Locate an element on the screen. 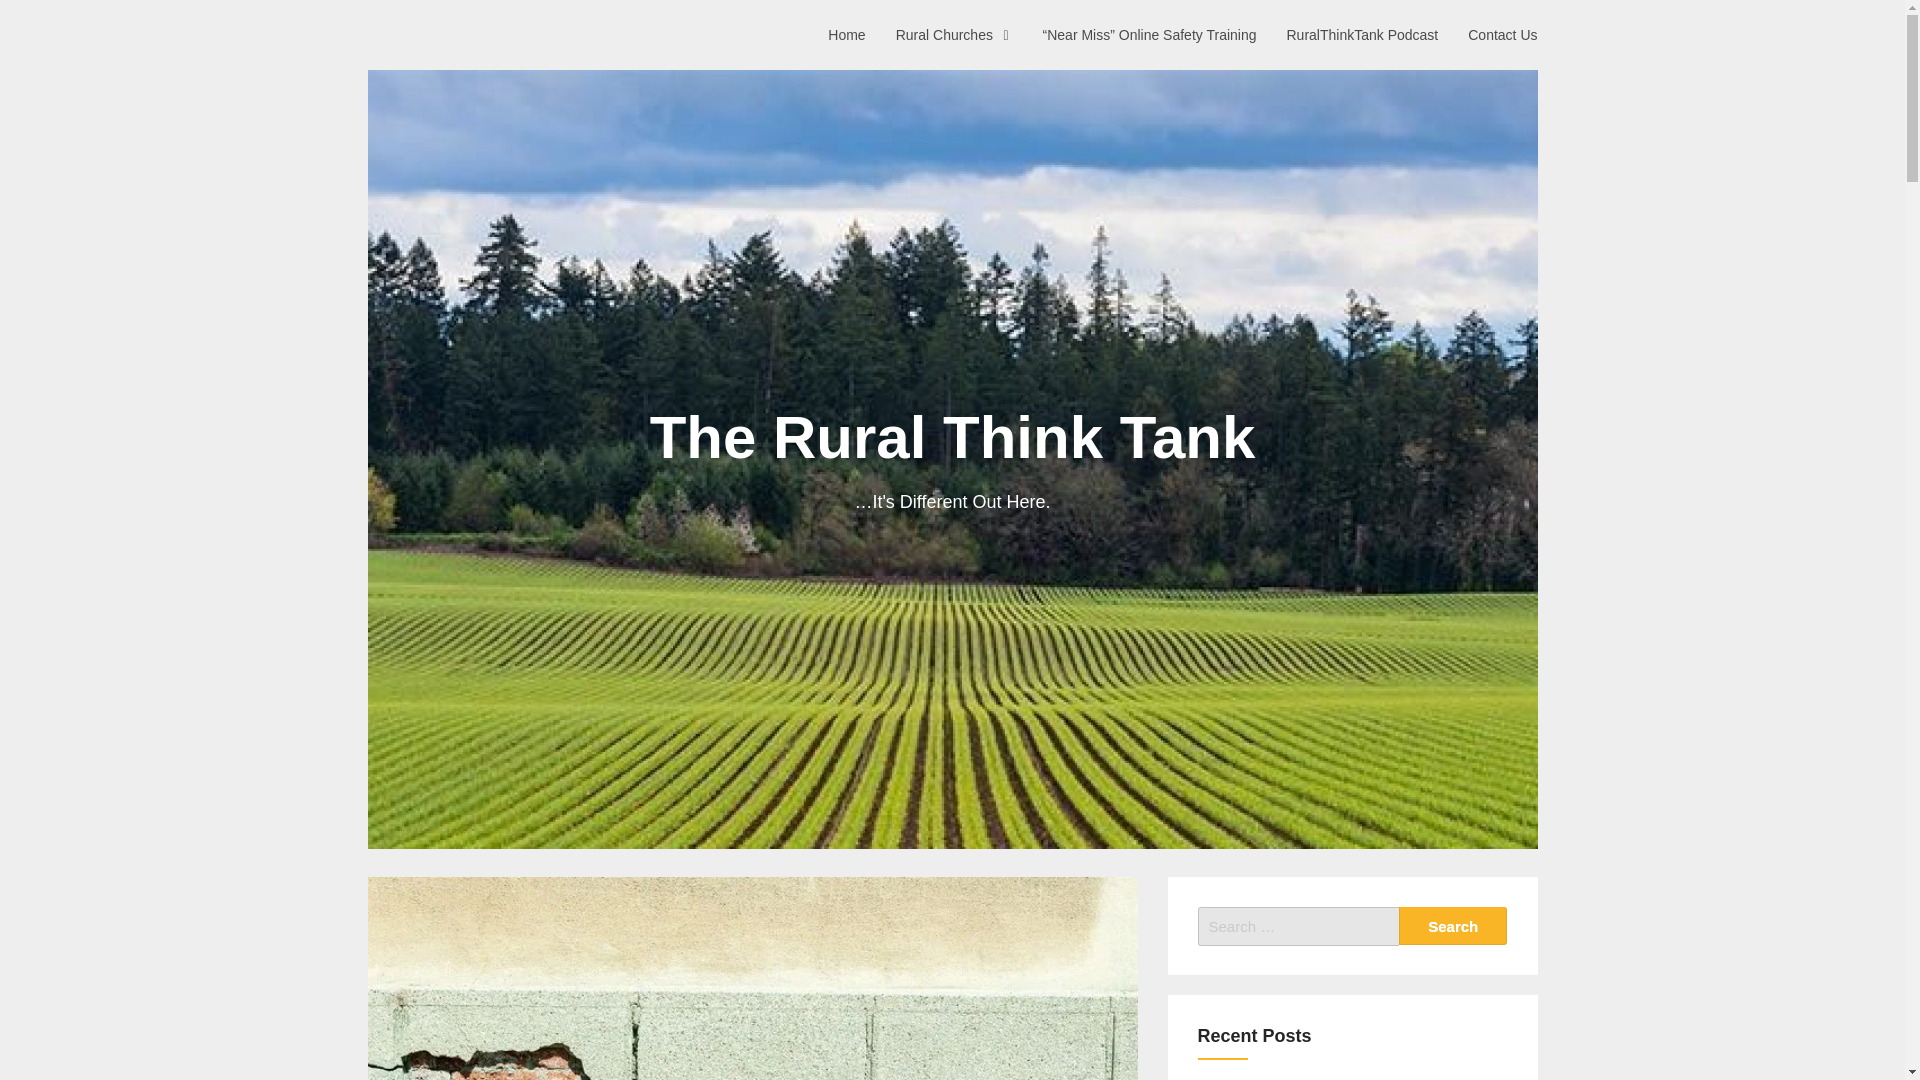 Image resolution: width=1920 pixels, height=1080 pixels. Rural Churches is located at coordinates (954, 34).